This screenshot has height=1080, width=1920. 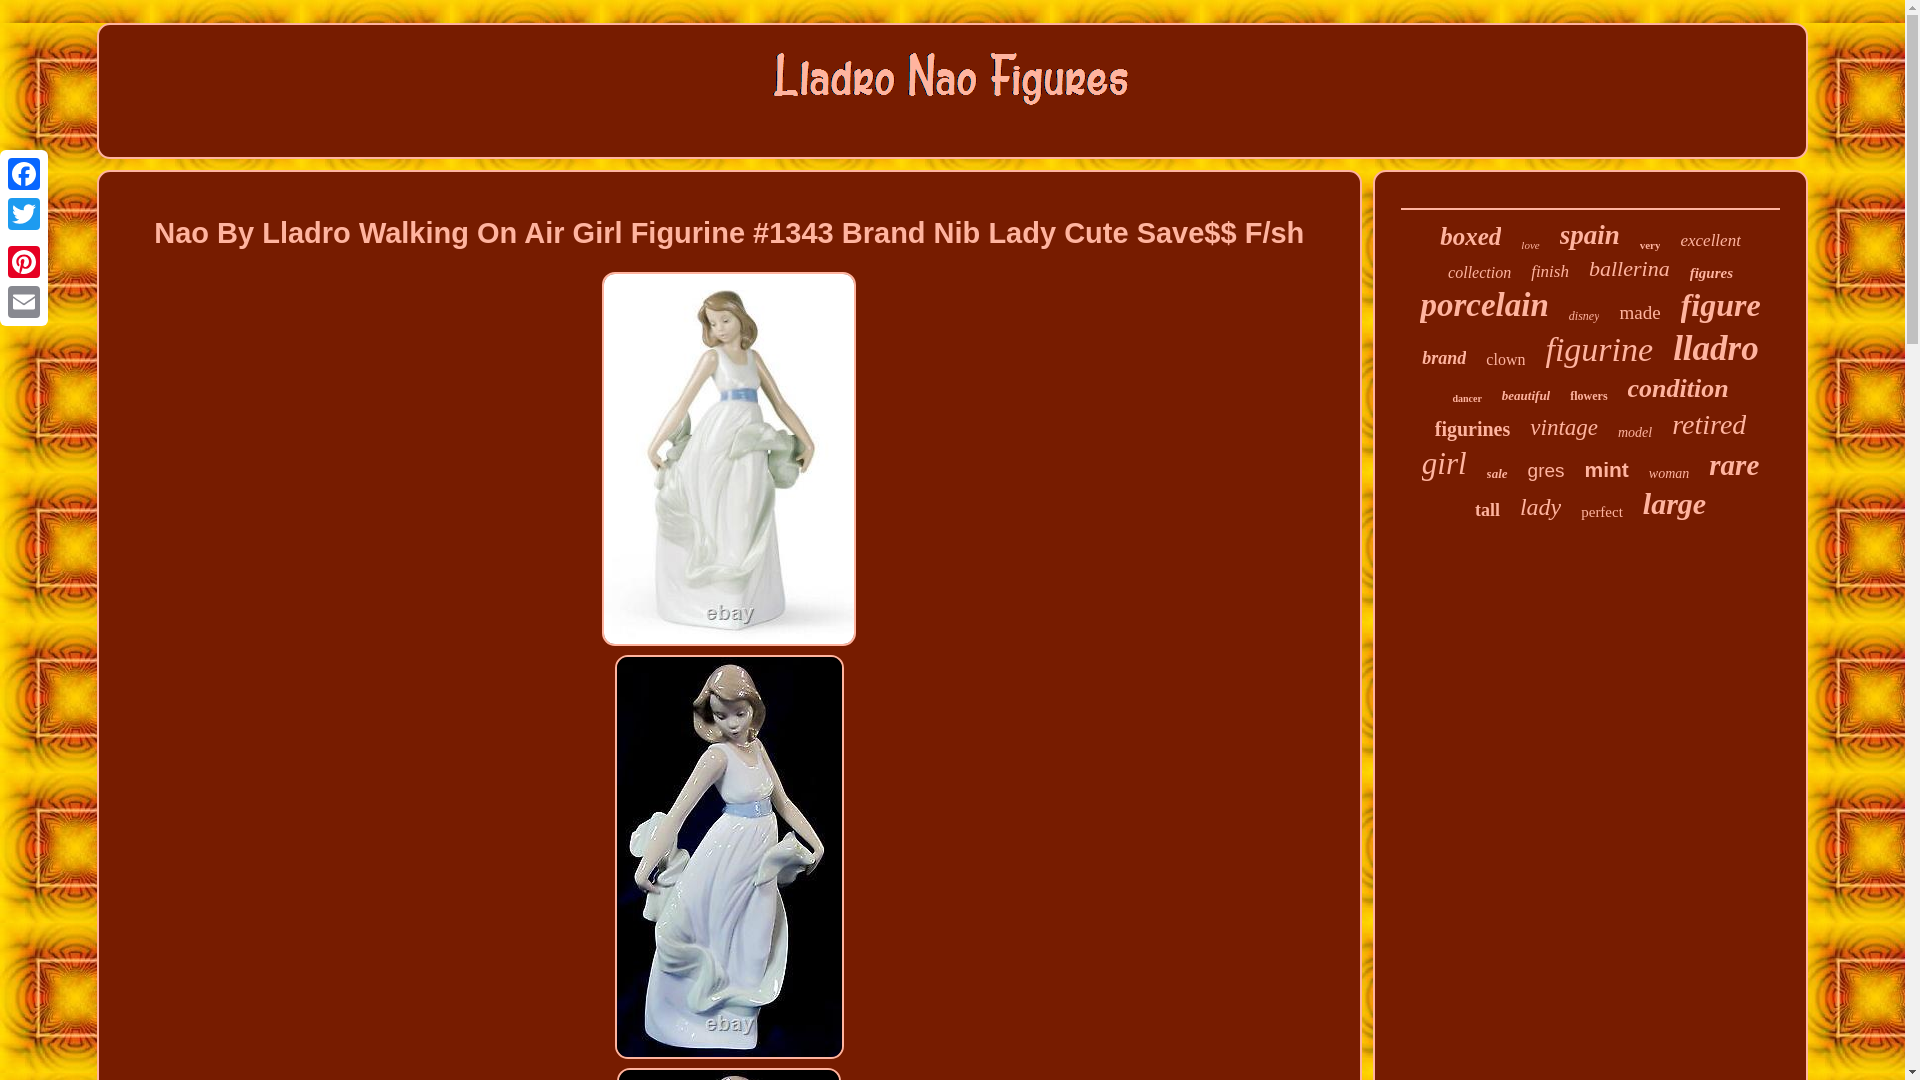 What do you see at coordinates (1444, 464) in the screenshot?
I see `girl` at bounding box center [1444, 464].